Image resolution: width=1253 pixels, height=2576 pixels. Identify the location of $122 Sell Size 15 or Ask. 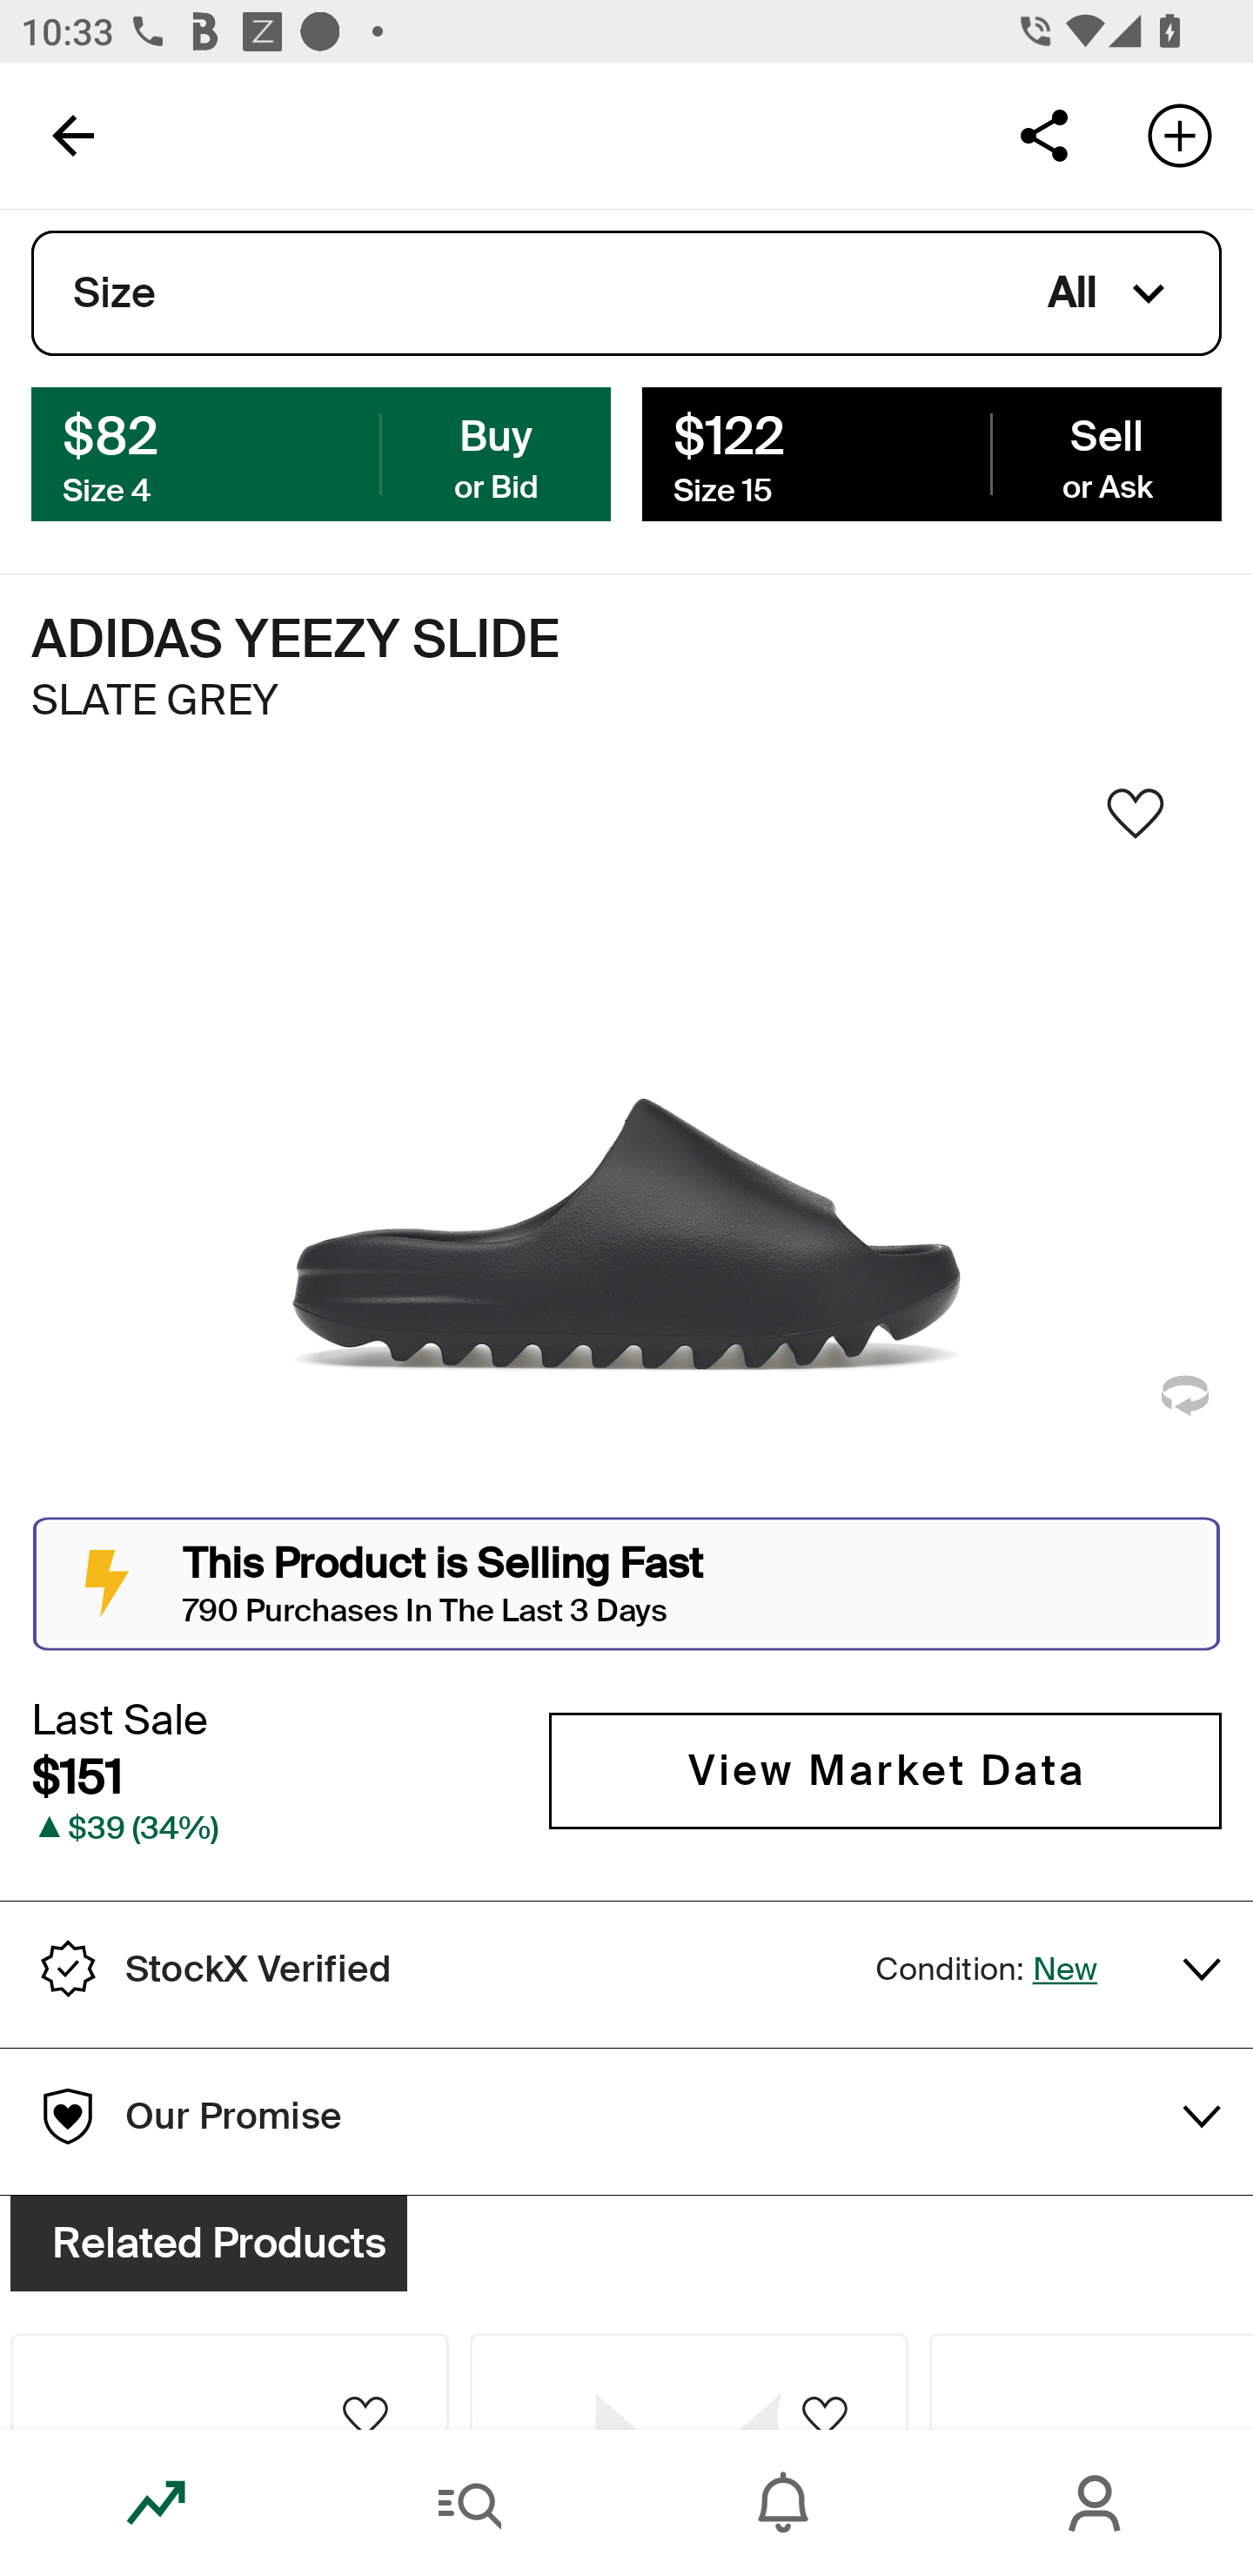
(931, 453).